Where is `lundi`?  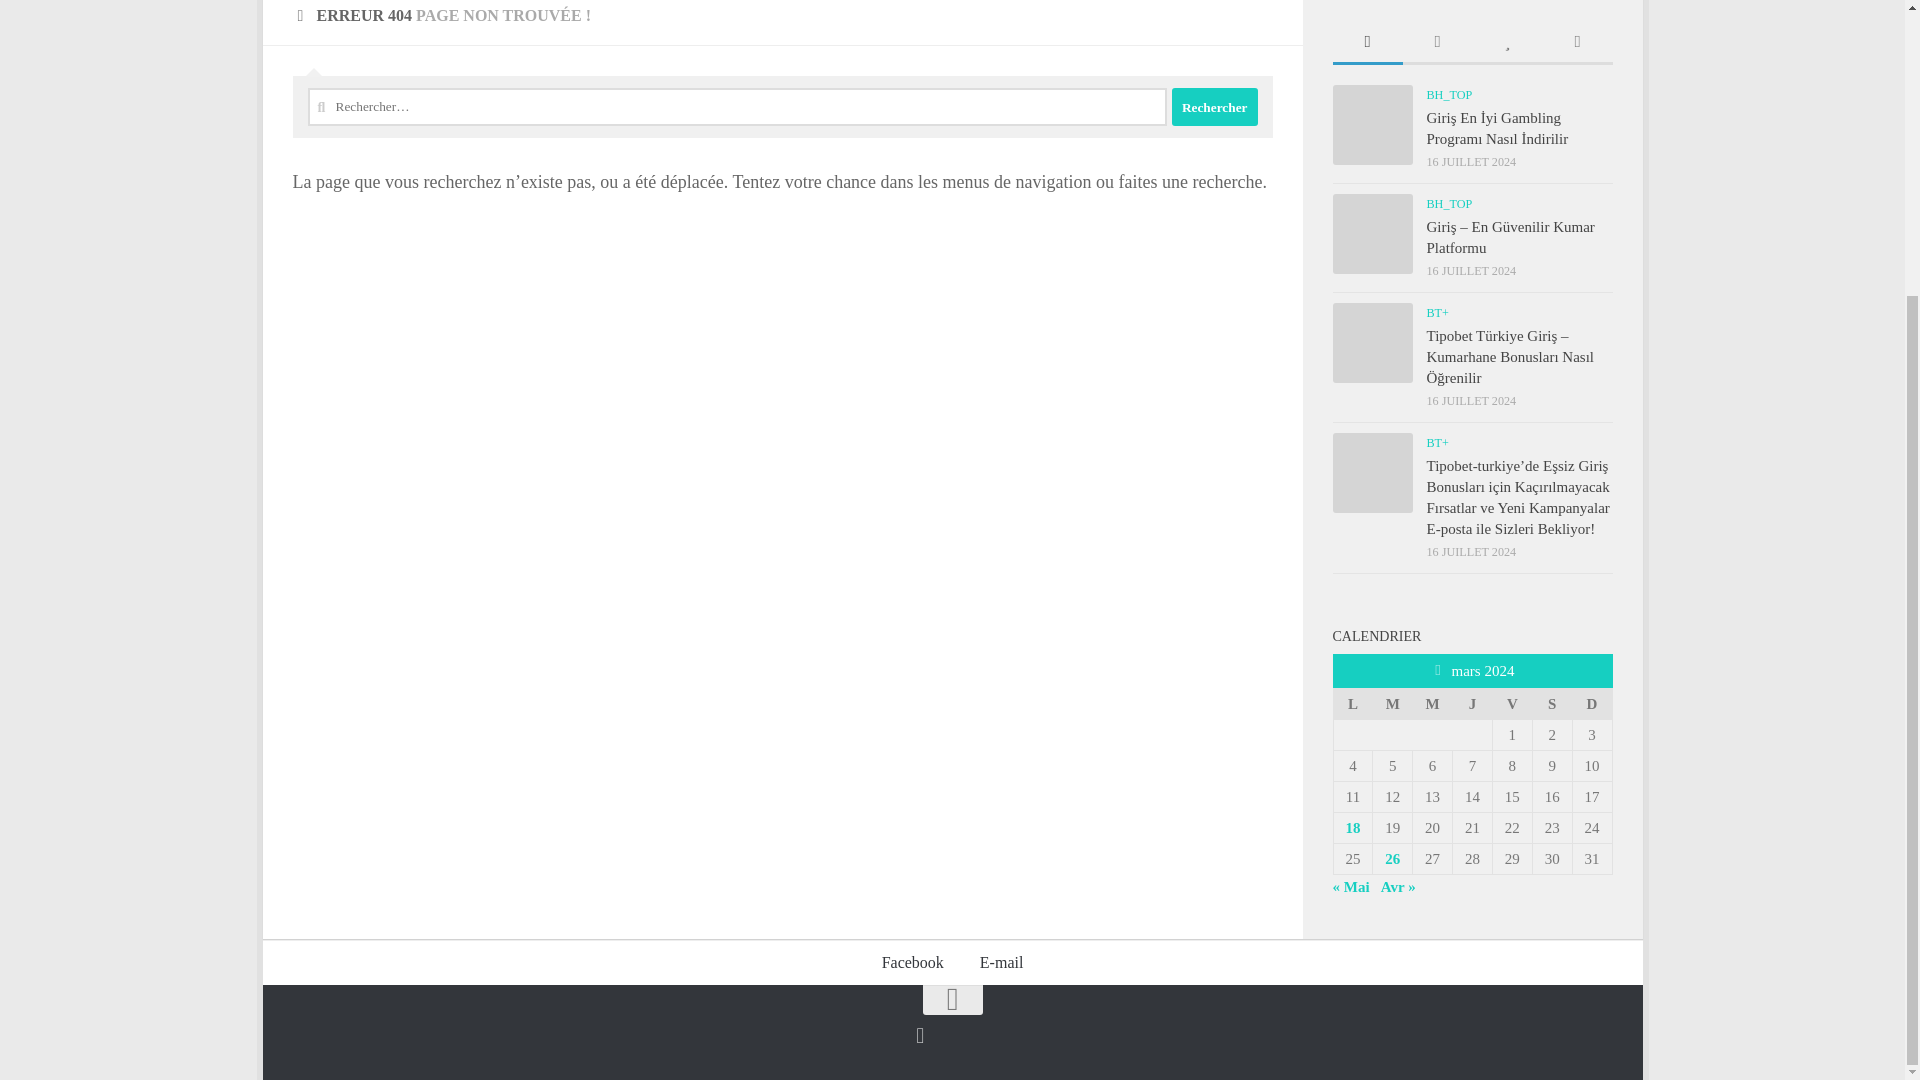 lundi is located at coordinates (1352, 703).